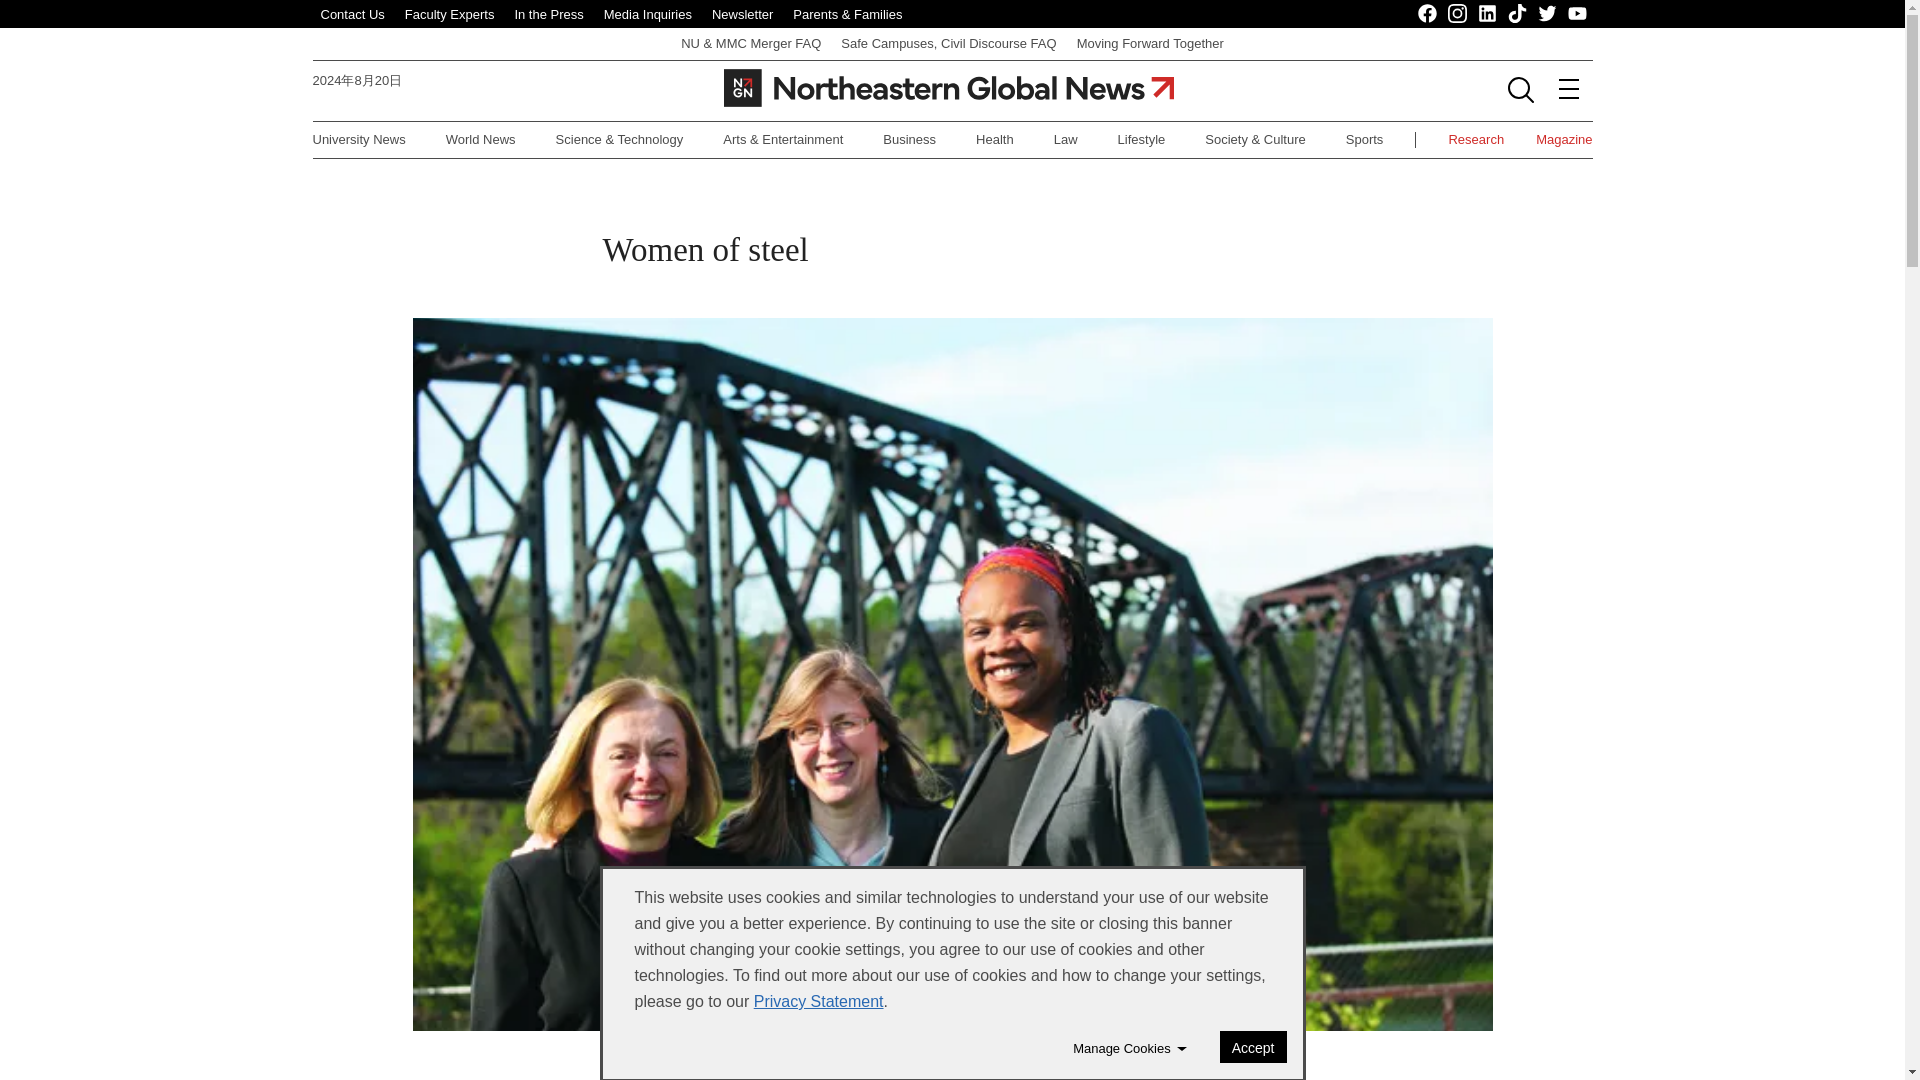  What do you see at coordinates (1458, 14) in the screenshot?
I see `Instagram` at bounding box center [1458, 14].